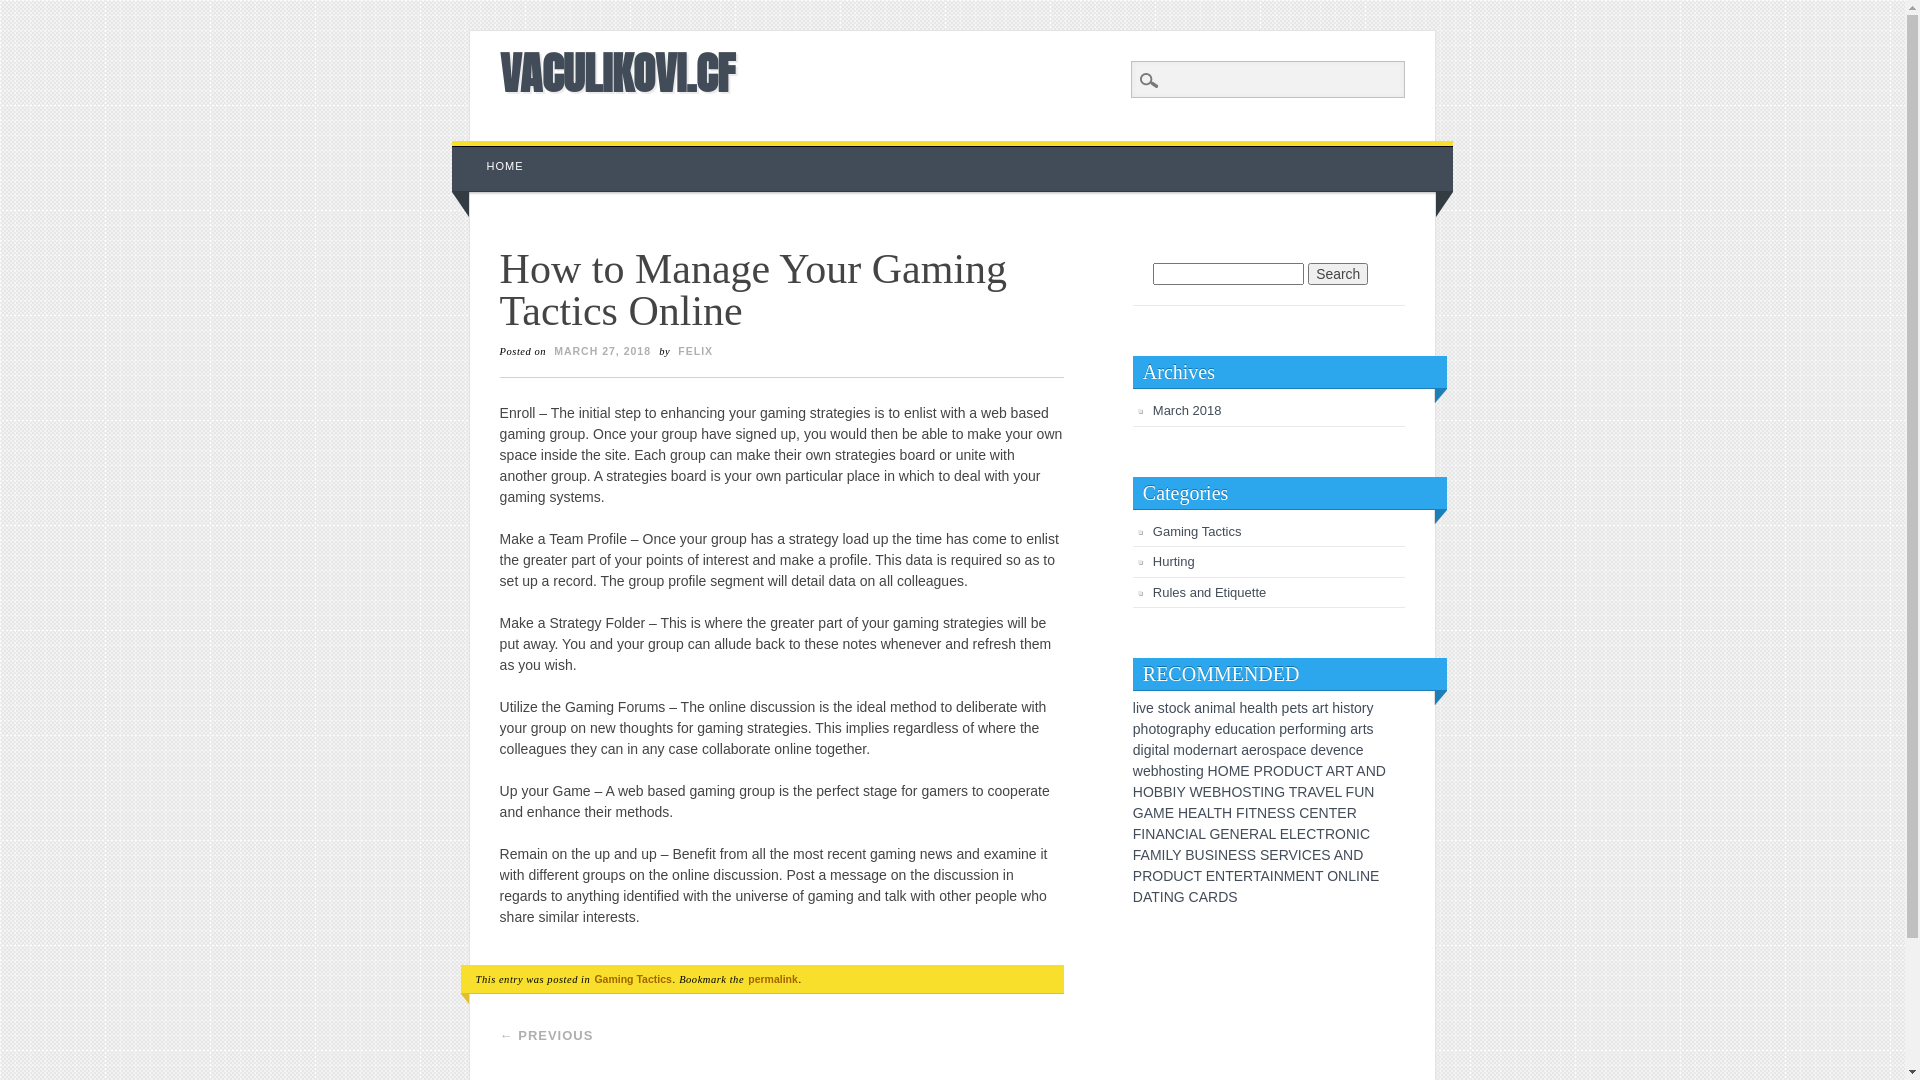 The width and height of the screenshot is (1920, 1080). Describe the element at coordinates (1163, 750) in the screenshot. I see `a` at that location.